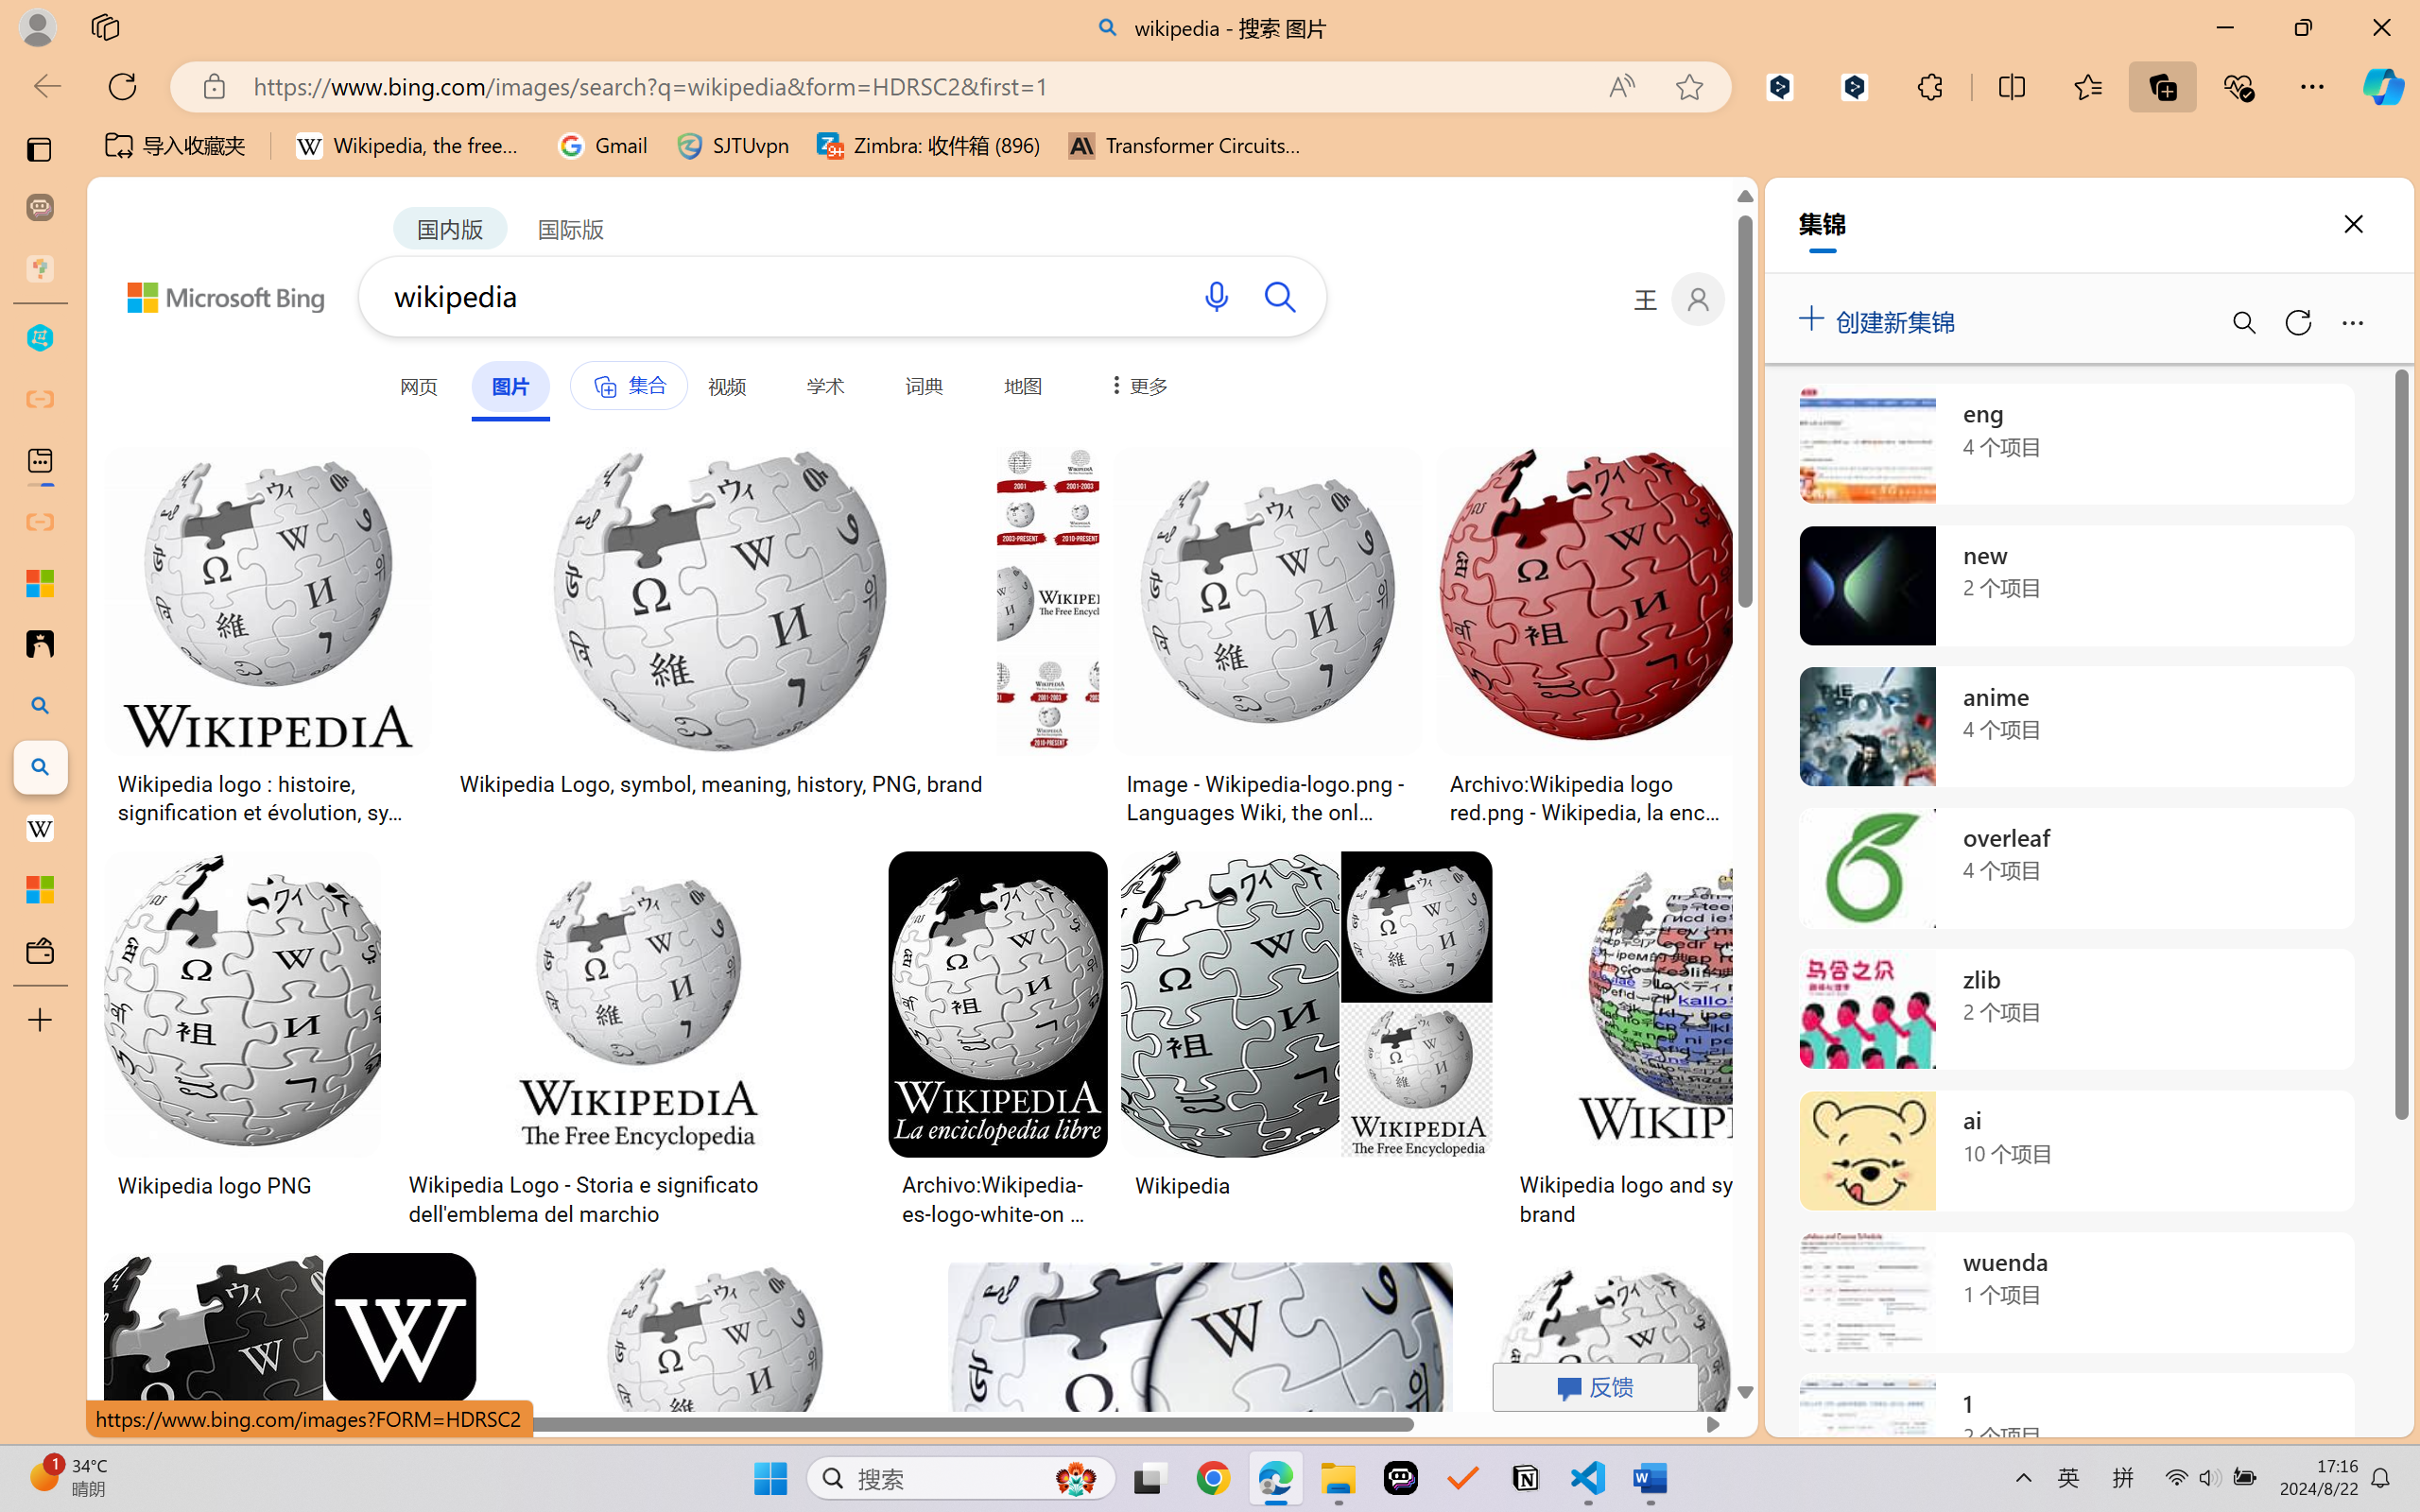  I want to click on Class: b_pri_nav_svg, so click(603, 387).